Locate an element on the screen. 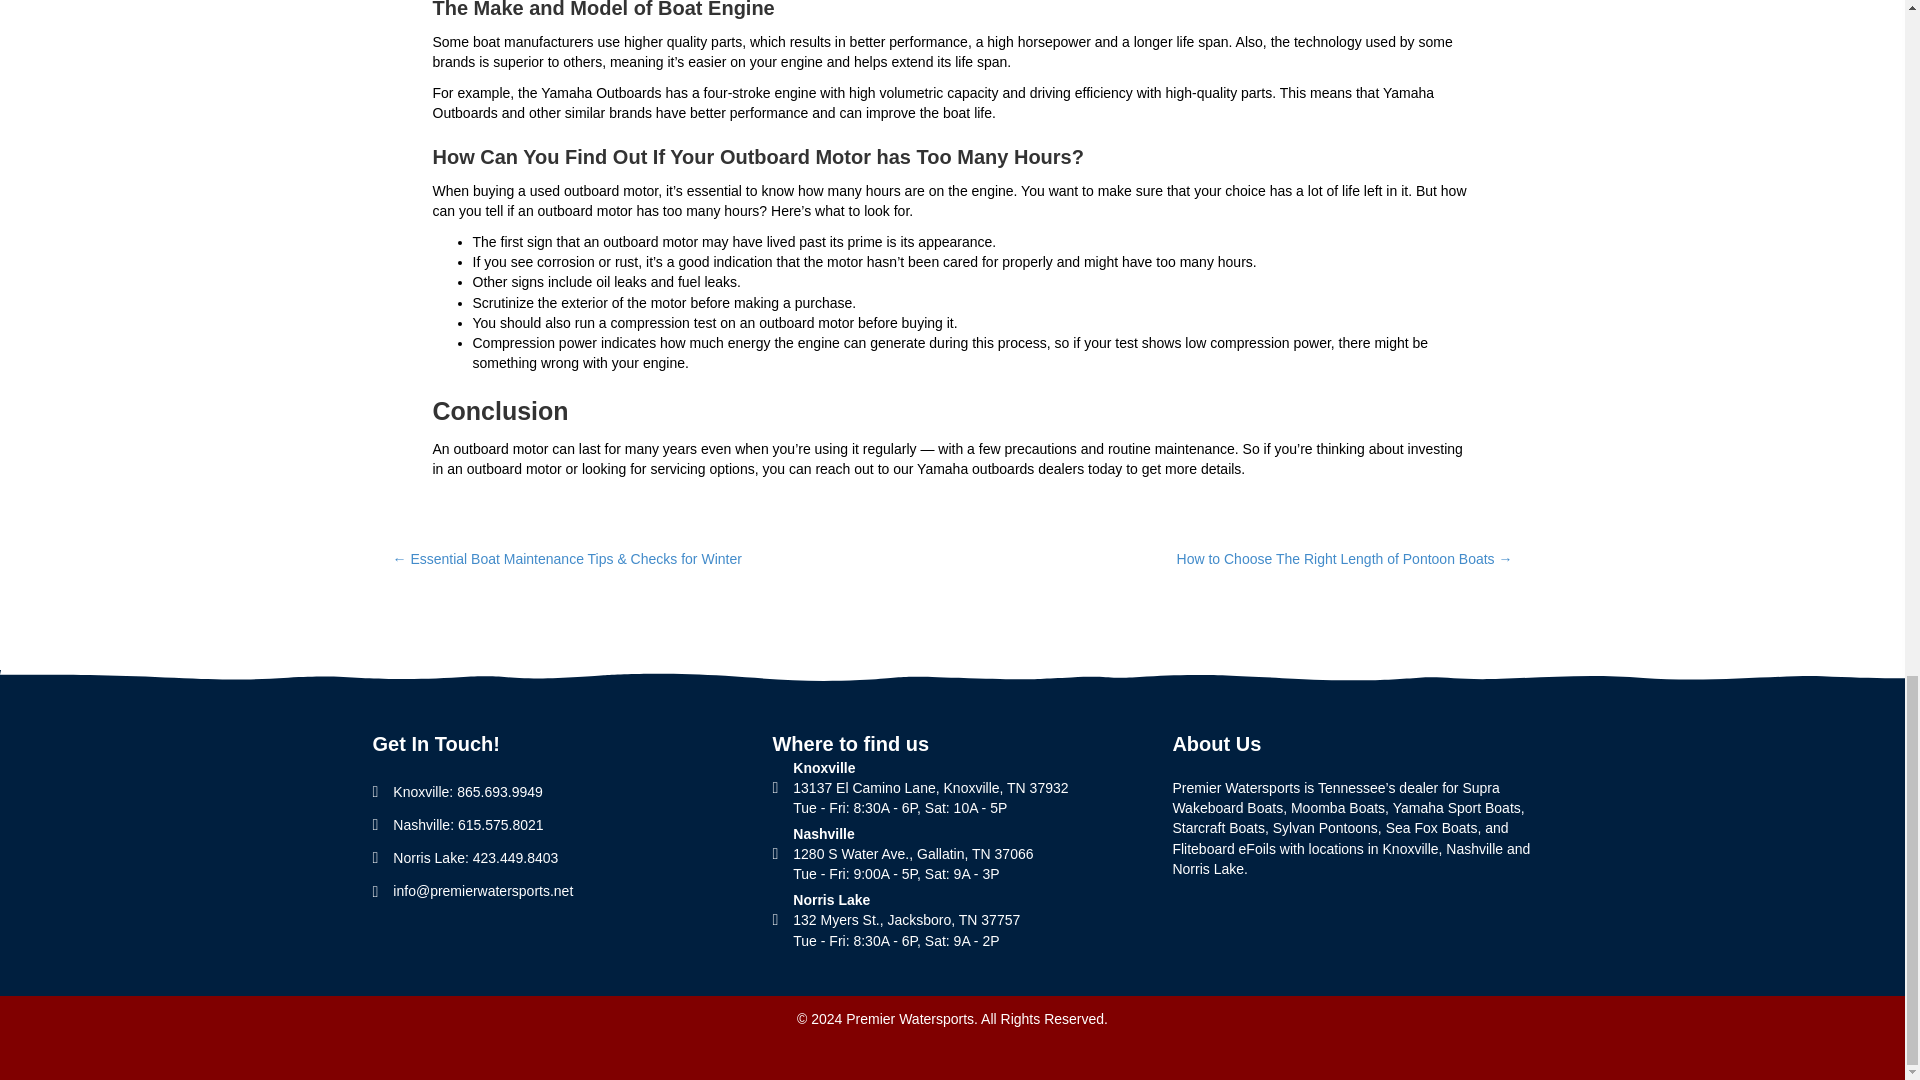 This screenshot has width=1920, height=1080. 1280 S Water Ave., Gallatin, TN 37066 is located at coordinates (912, 853).